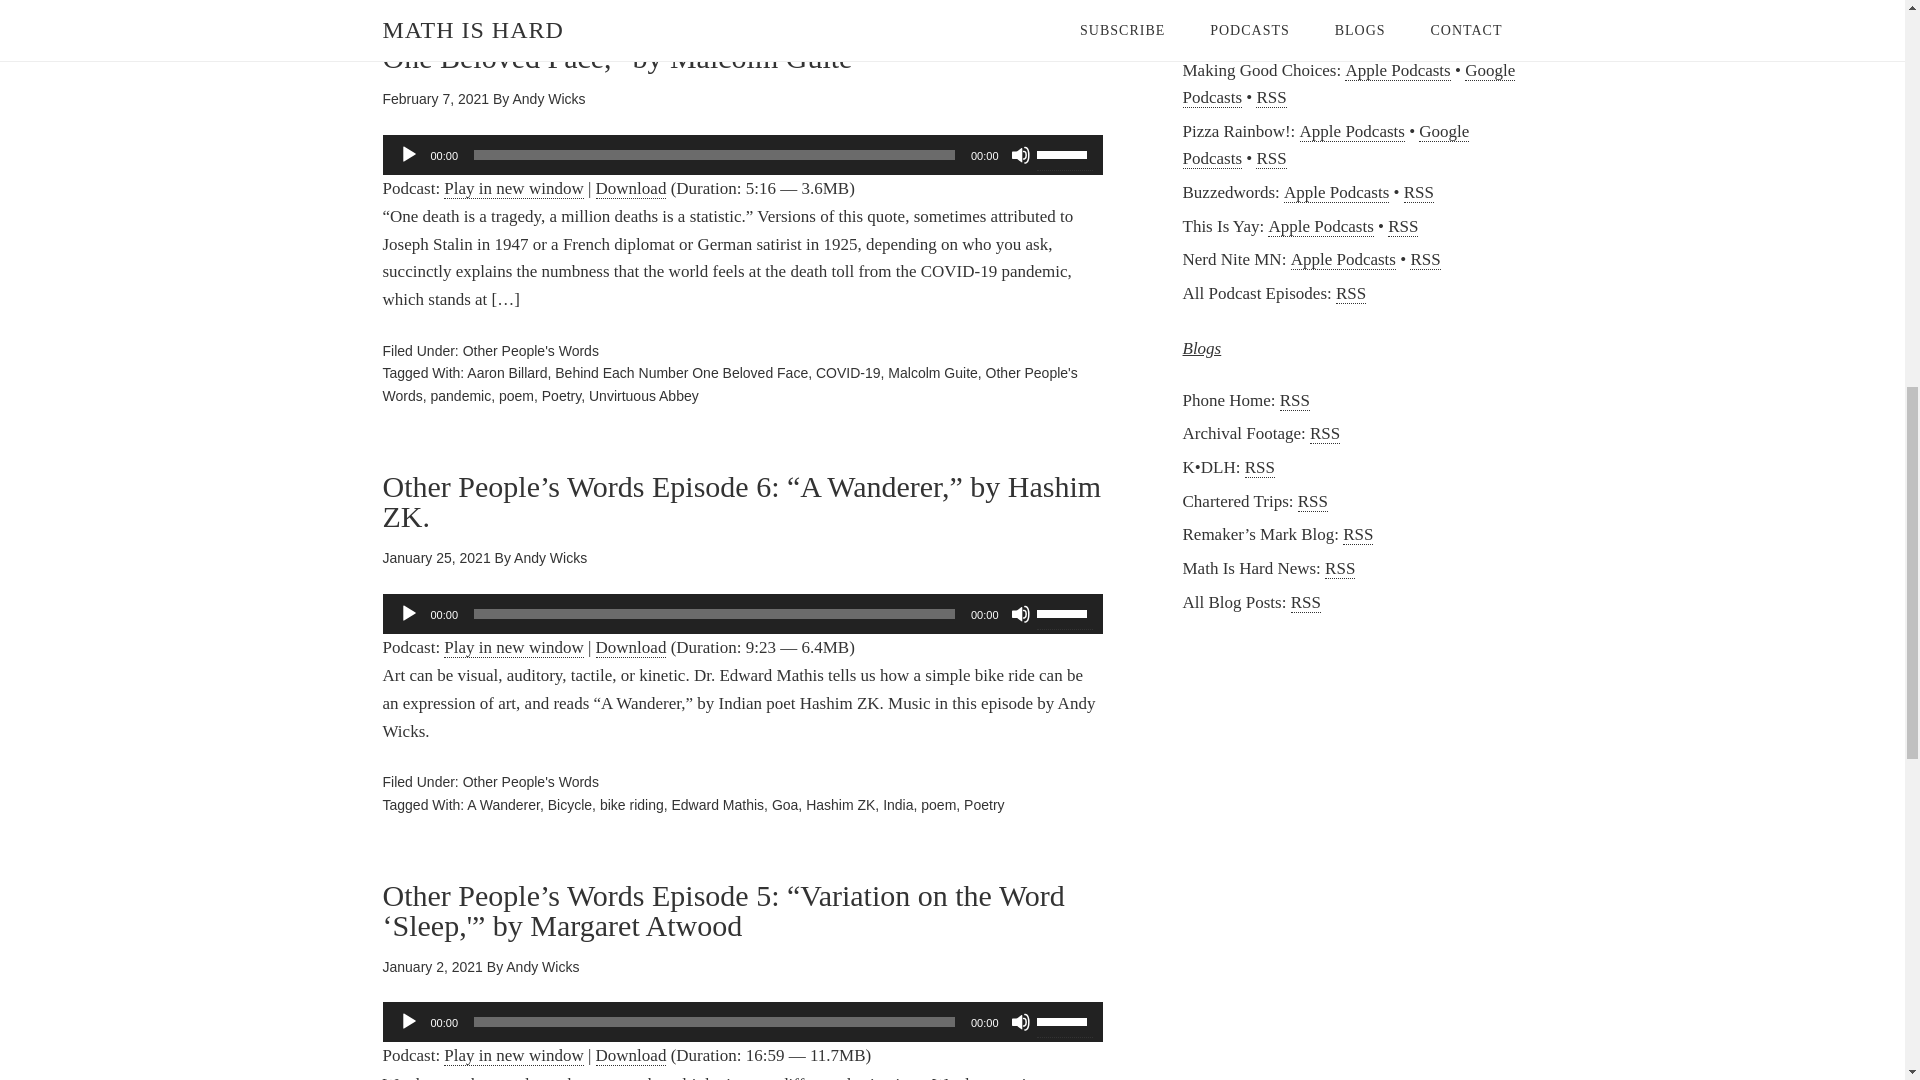  What do you see at coordinates (408, 154) in the screenshot?
I see `Play` at bounding box center [408, 154].